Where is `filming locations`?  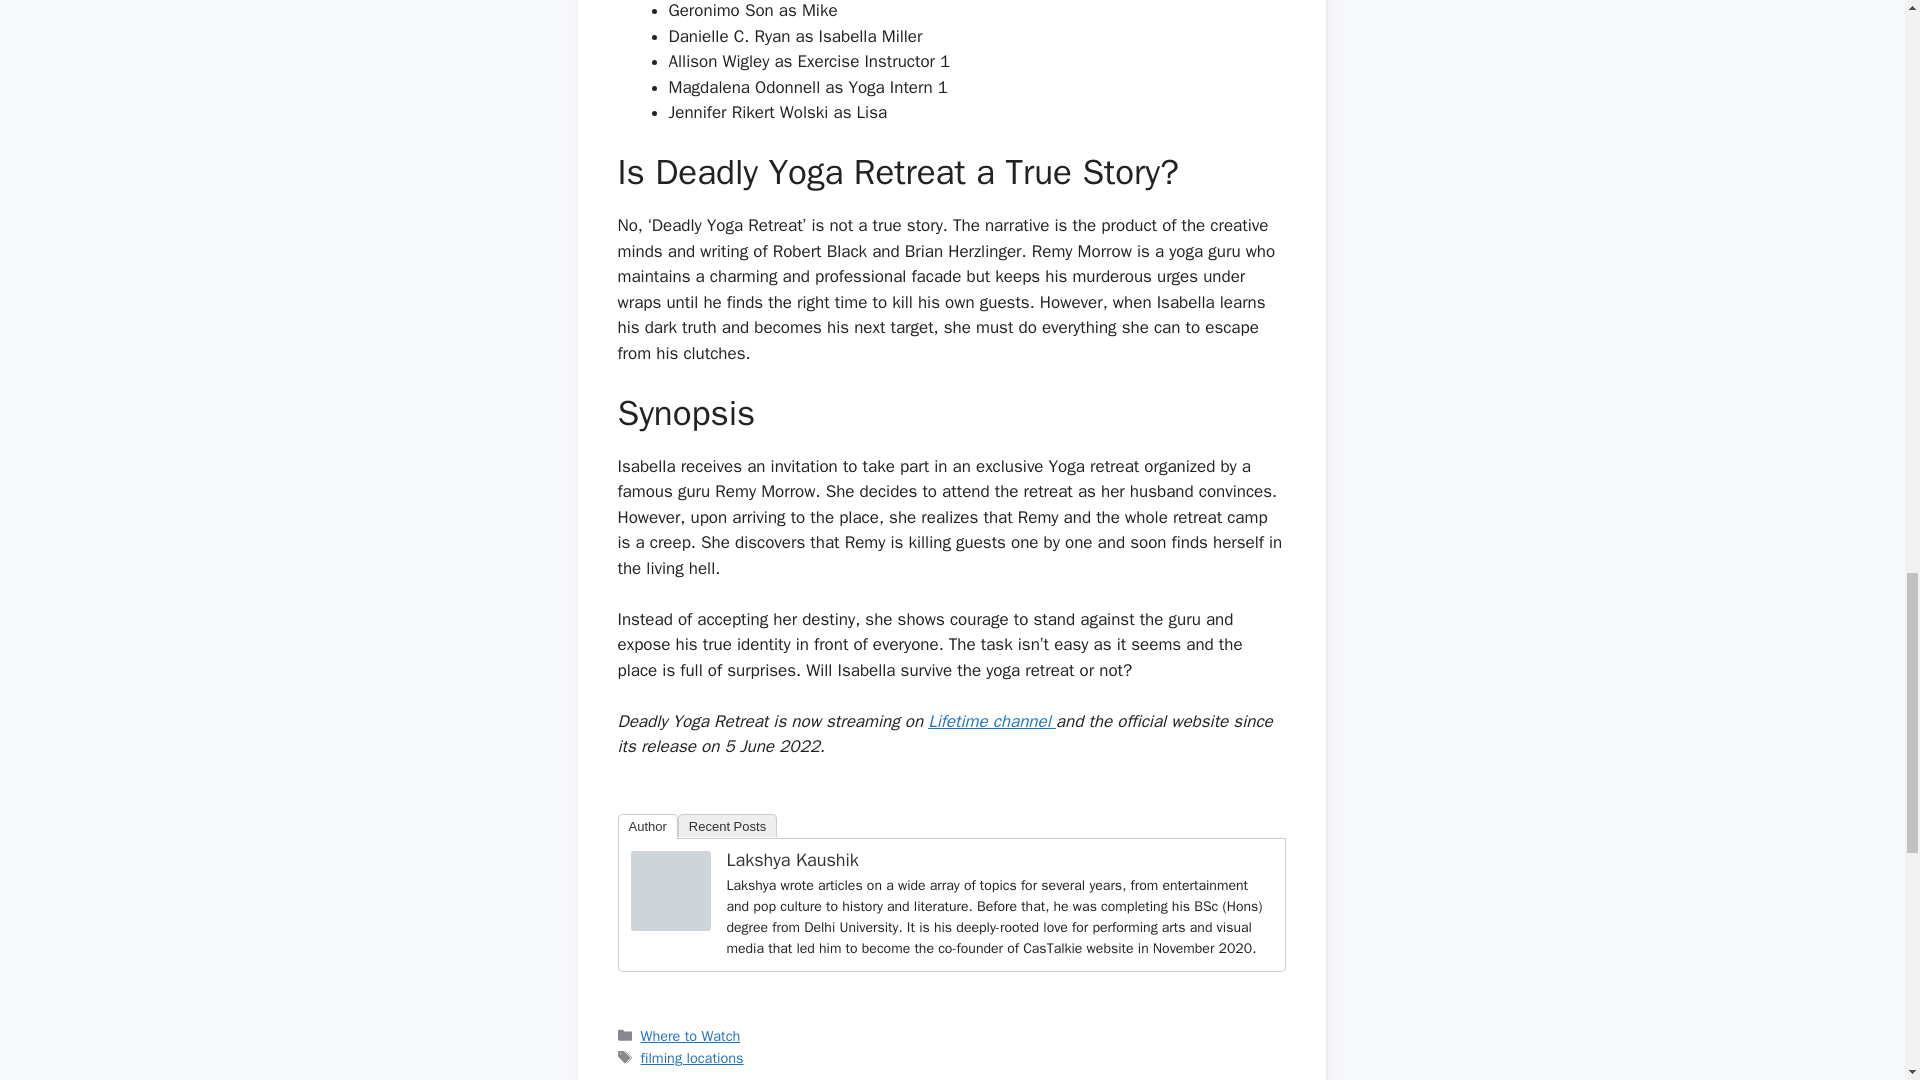 filming locations is located at coordinates (692, 1058).